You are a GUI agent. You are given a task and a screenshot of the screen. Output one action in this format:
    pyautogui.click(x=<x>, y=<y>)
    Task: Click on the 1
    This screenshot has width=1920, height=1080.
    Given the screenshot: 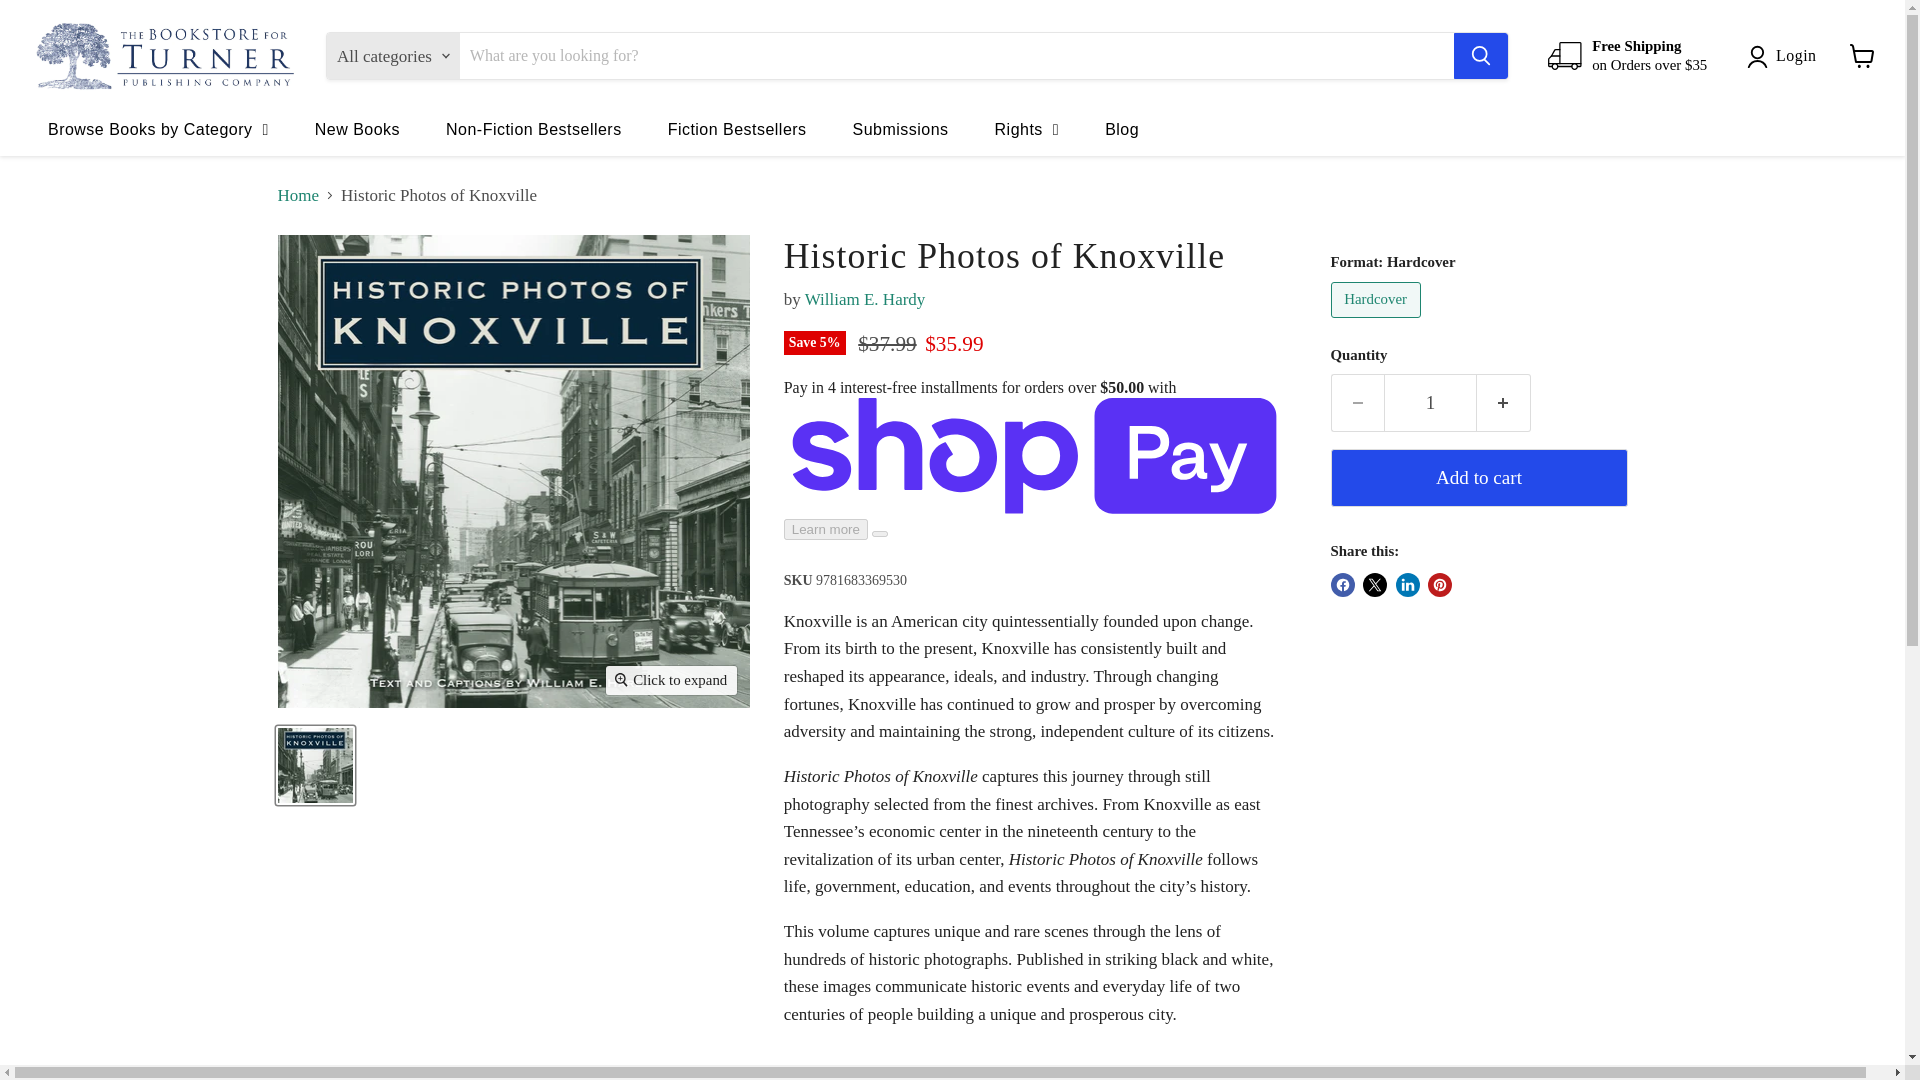 What is the action you would take?
    pyautogui.click(x=1430, y=402)
    